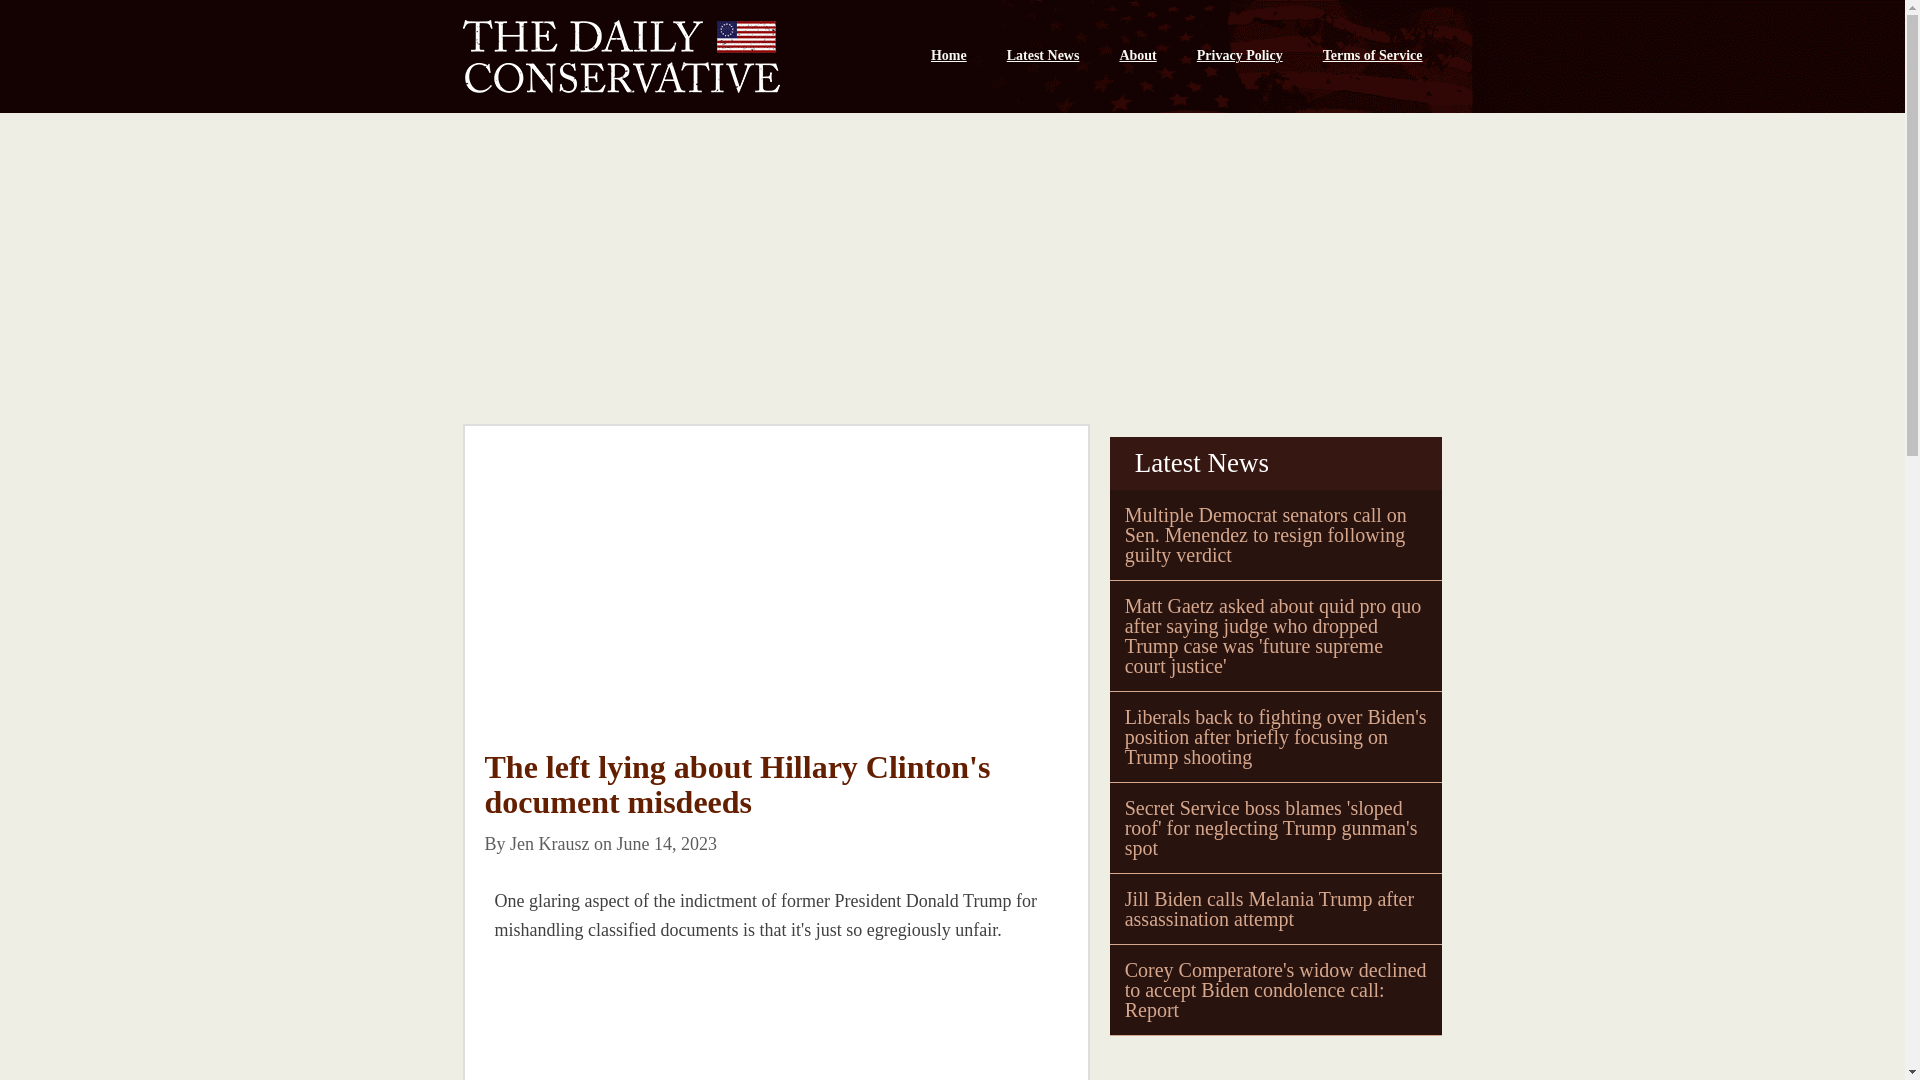 Image resolution: width=1920 pixels, height=1080 pixels. What do you see at coordinates (1259, 1062) in the screenshot?
I see `Advertisement` at bounding box center [1259, 1062].